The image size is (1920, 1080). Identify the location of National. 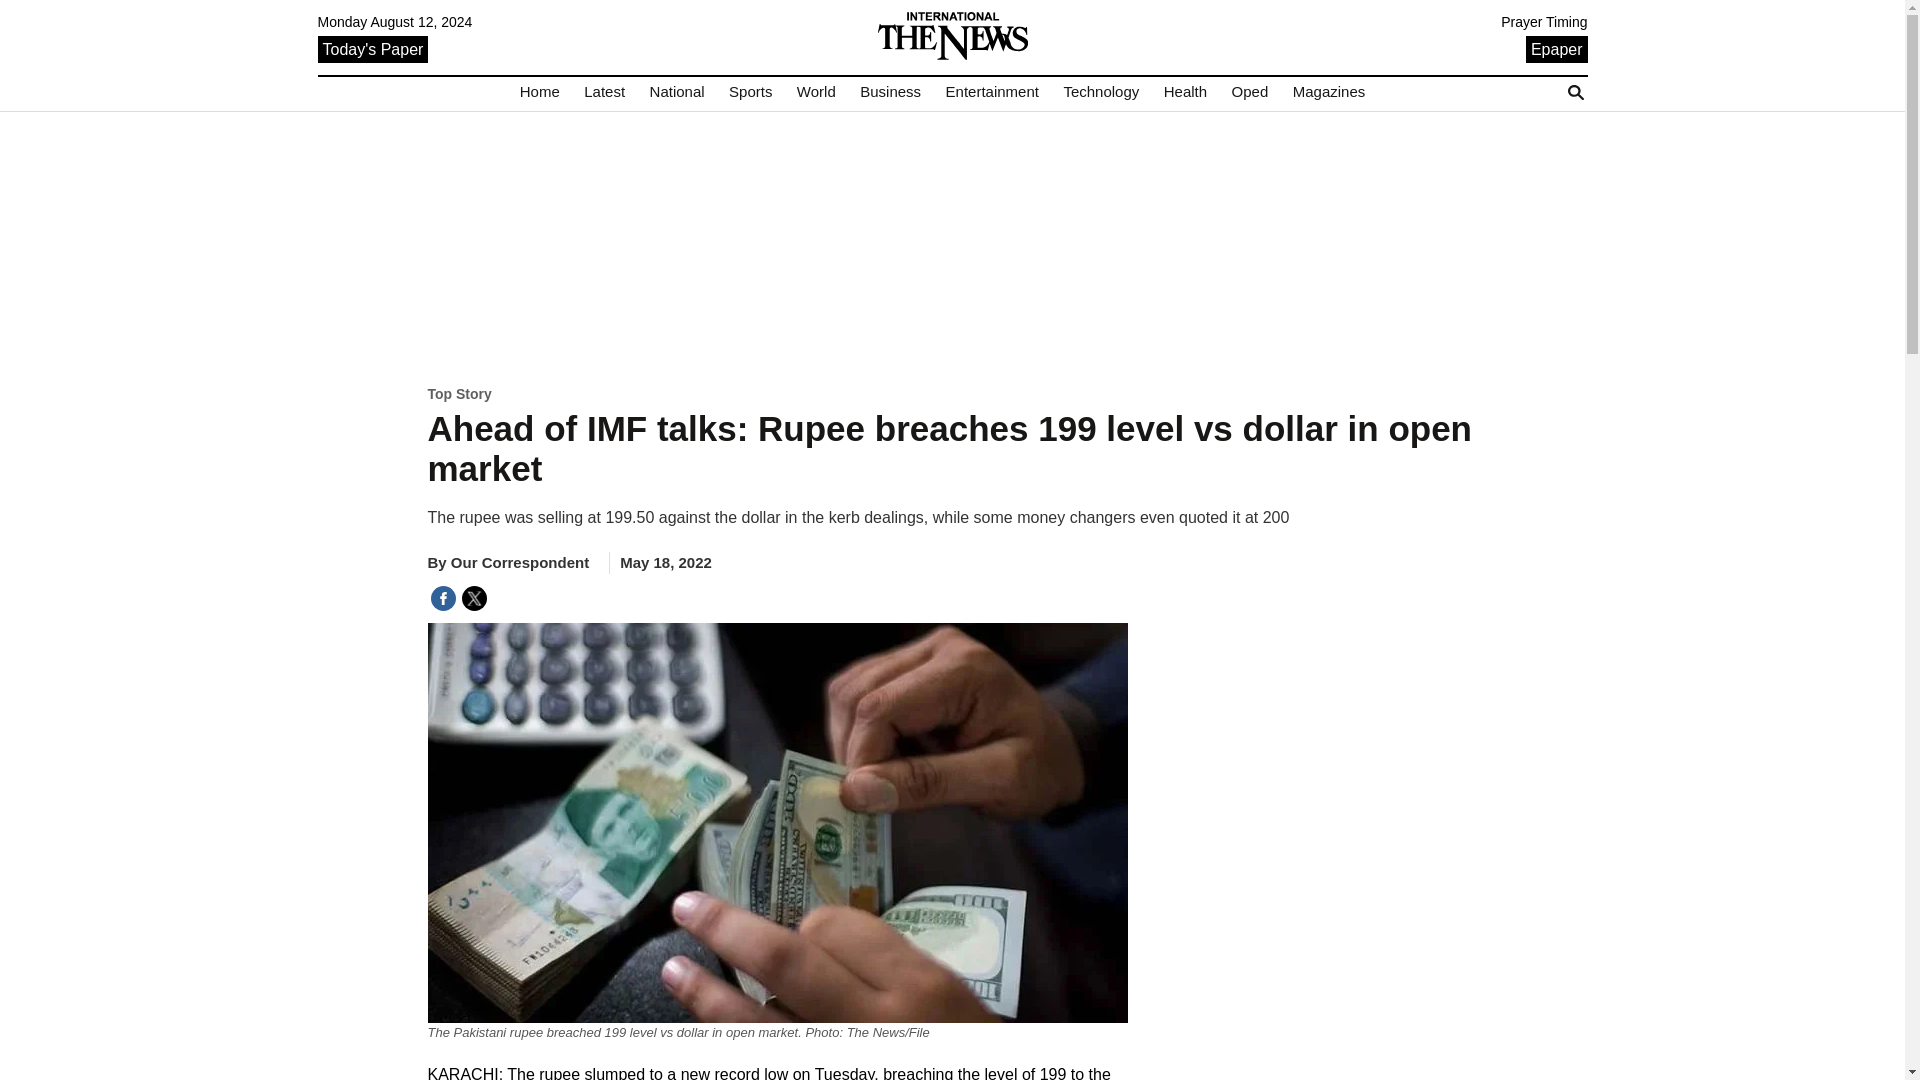
(676, 92).